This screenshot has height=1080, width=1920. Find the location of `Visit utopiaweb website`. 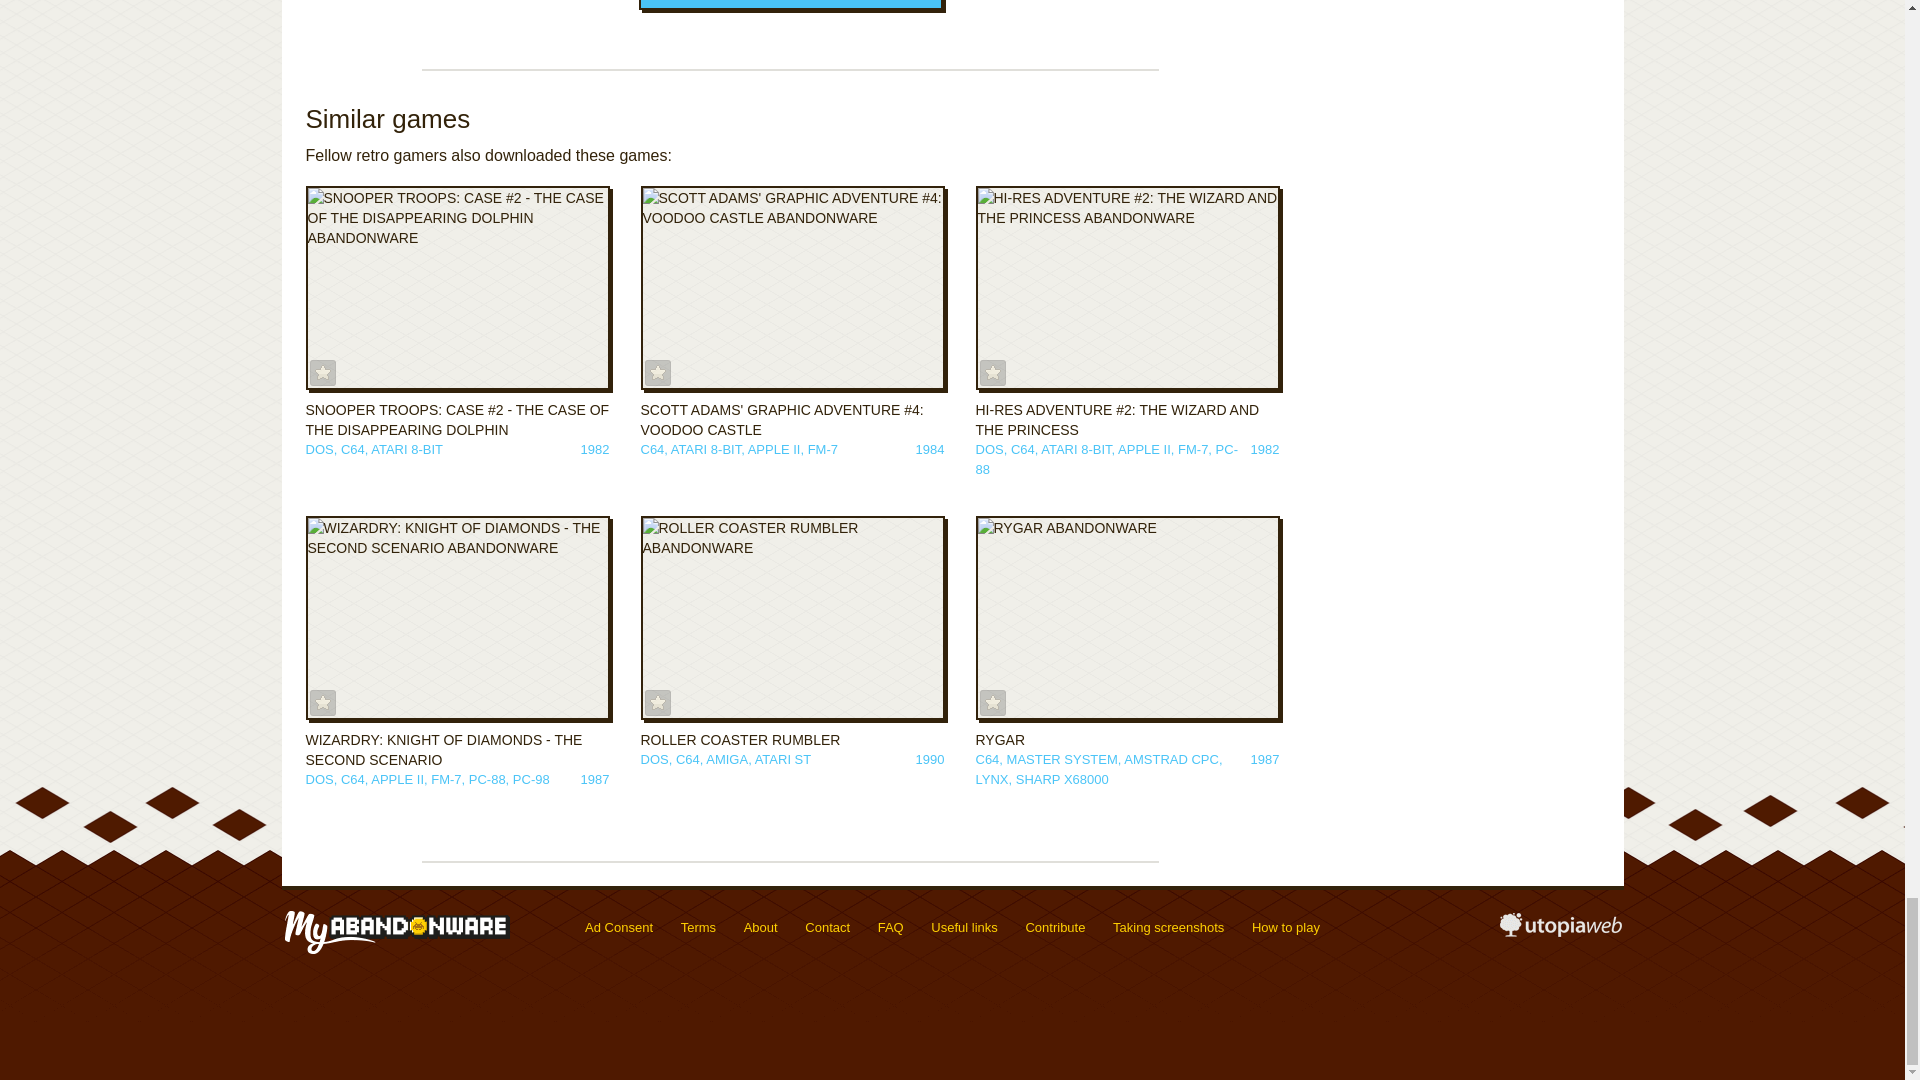

Visit utopiaweb website is located at coordinates (1560, 932).